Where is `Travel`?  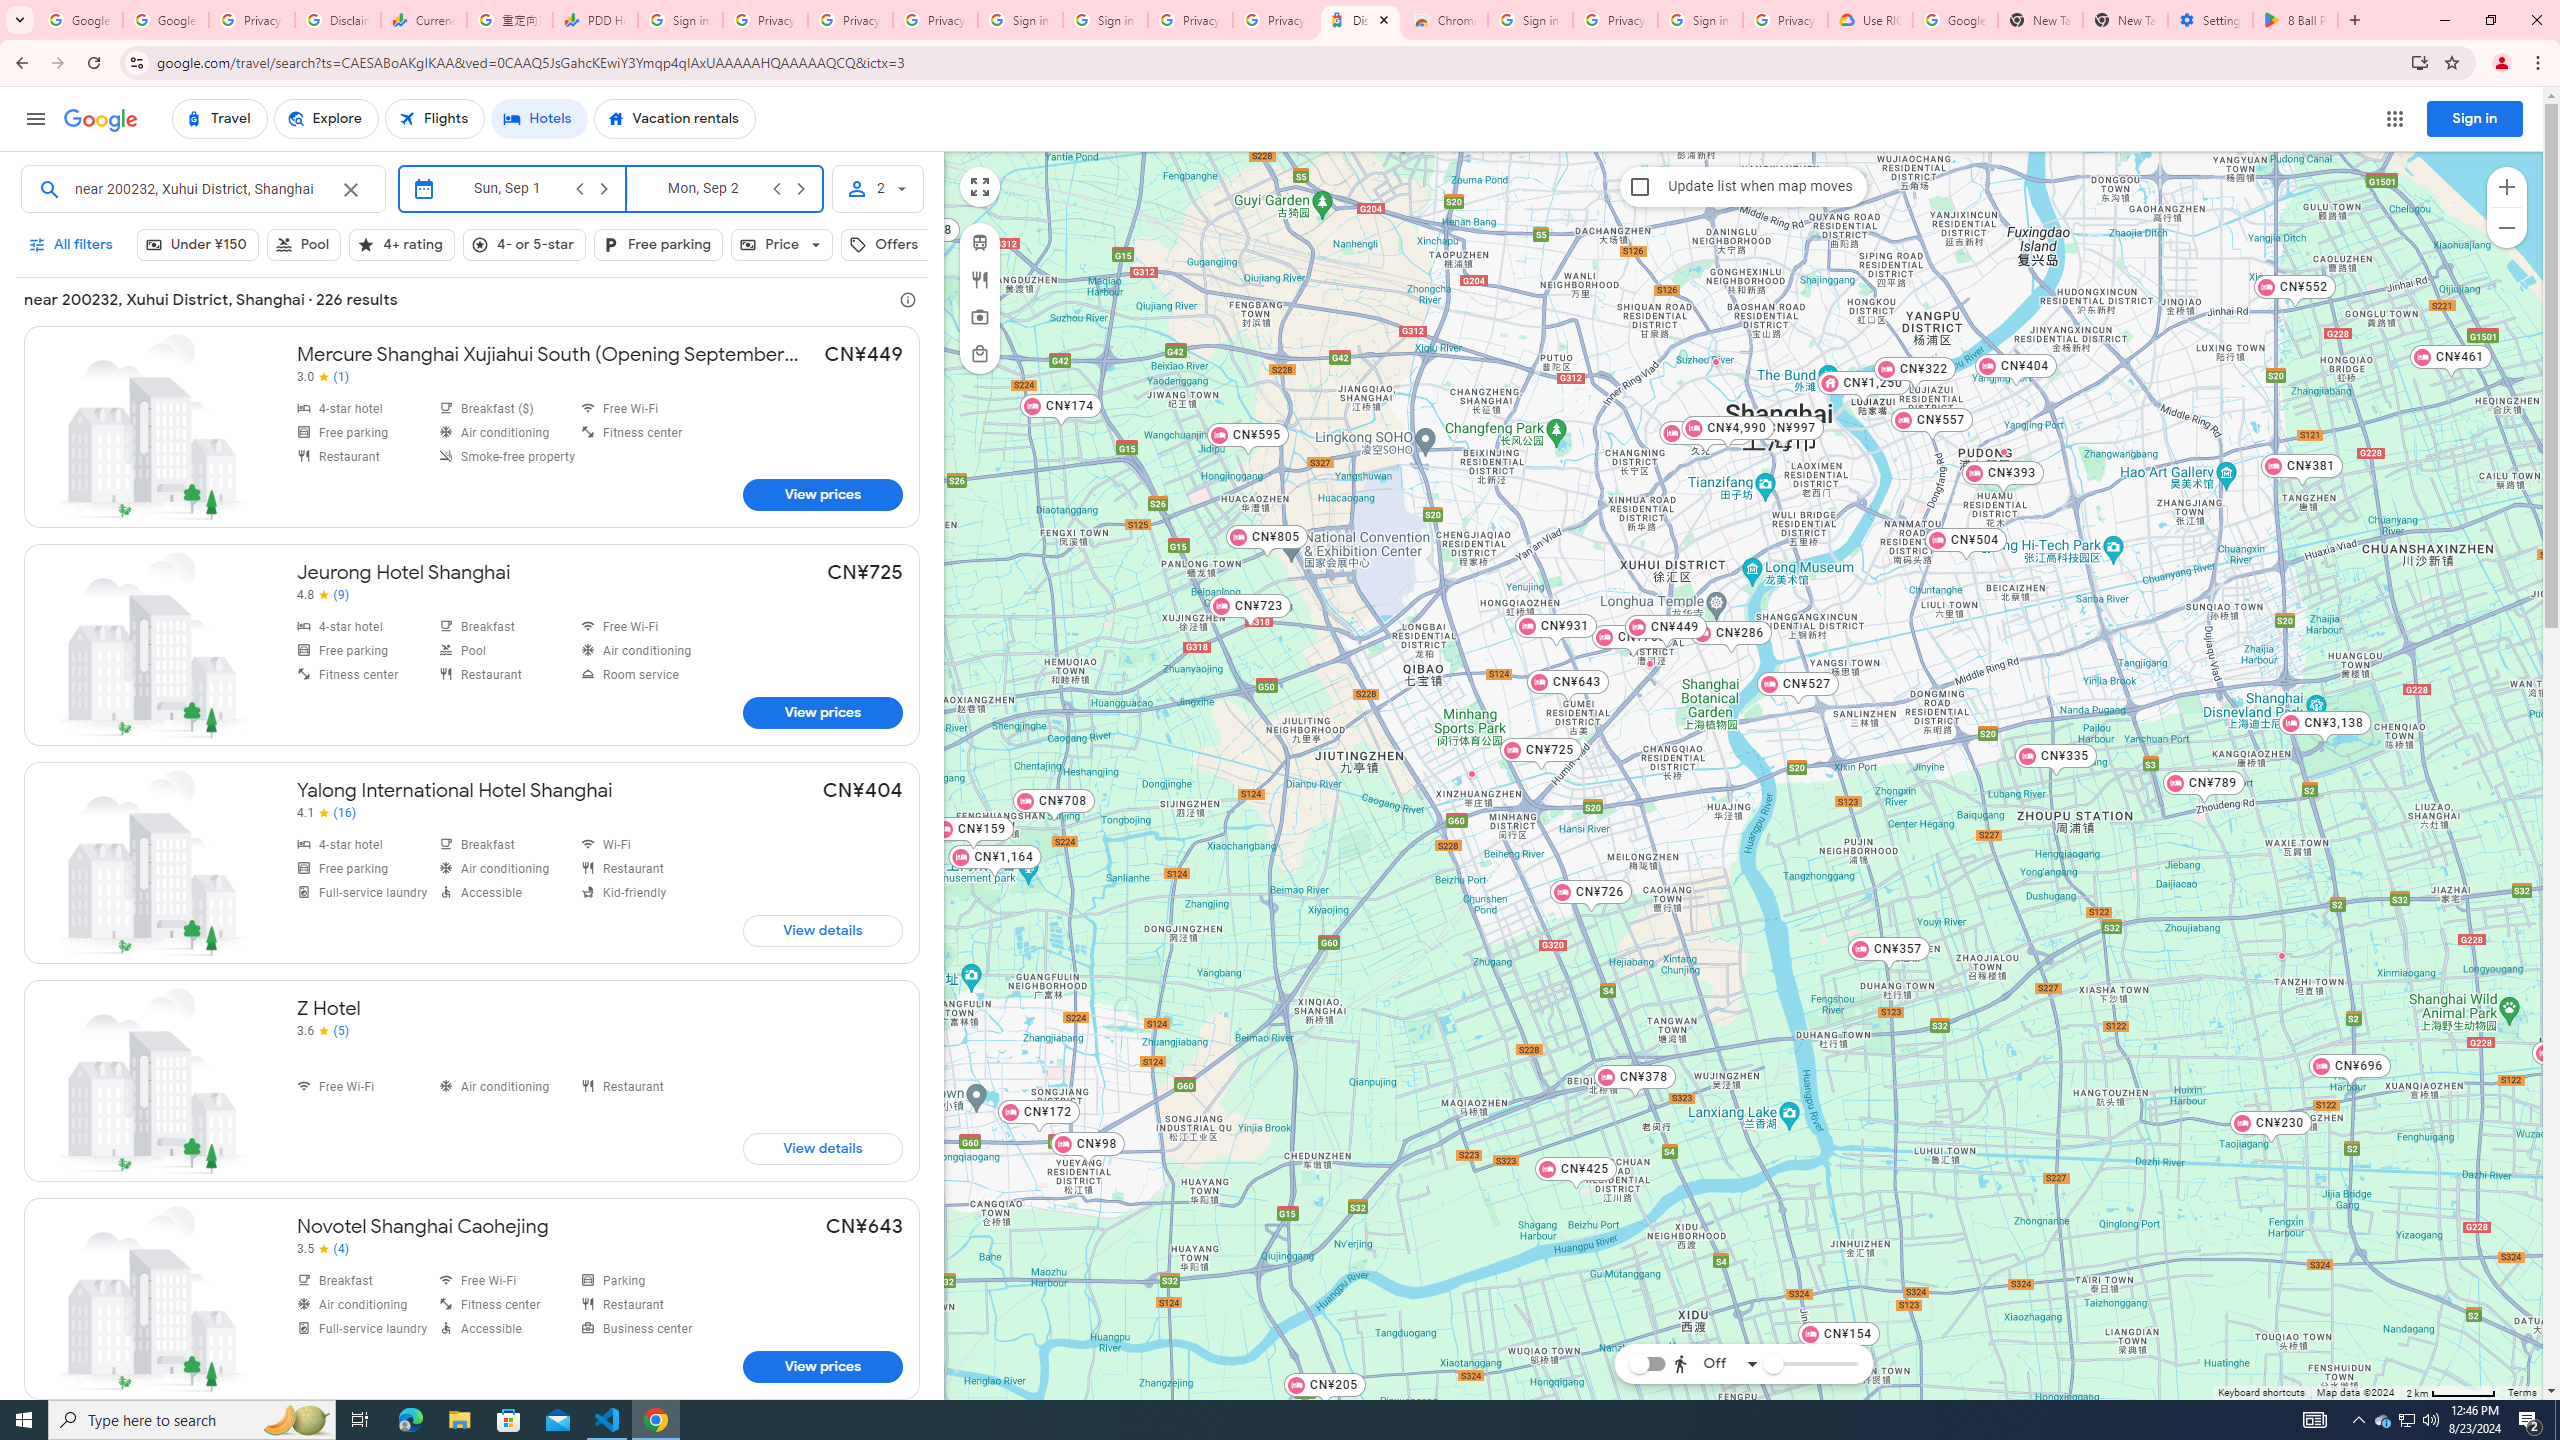
Travel is located at coordinates (220, 119).